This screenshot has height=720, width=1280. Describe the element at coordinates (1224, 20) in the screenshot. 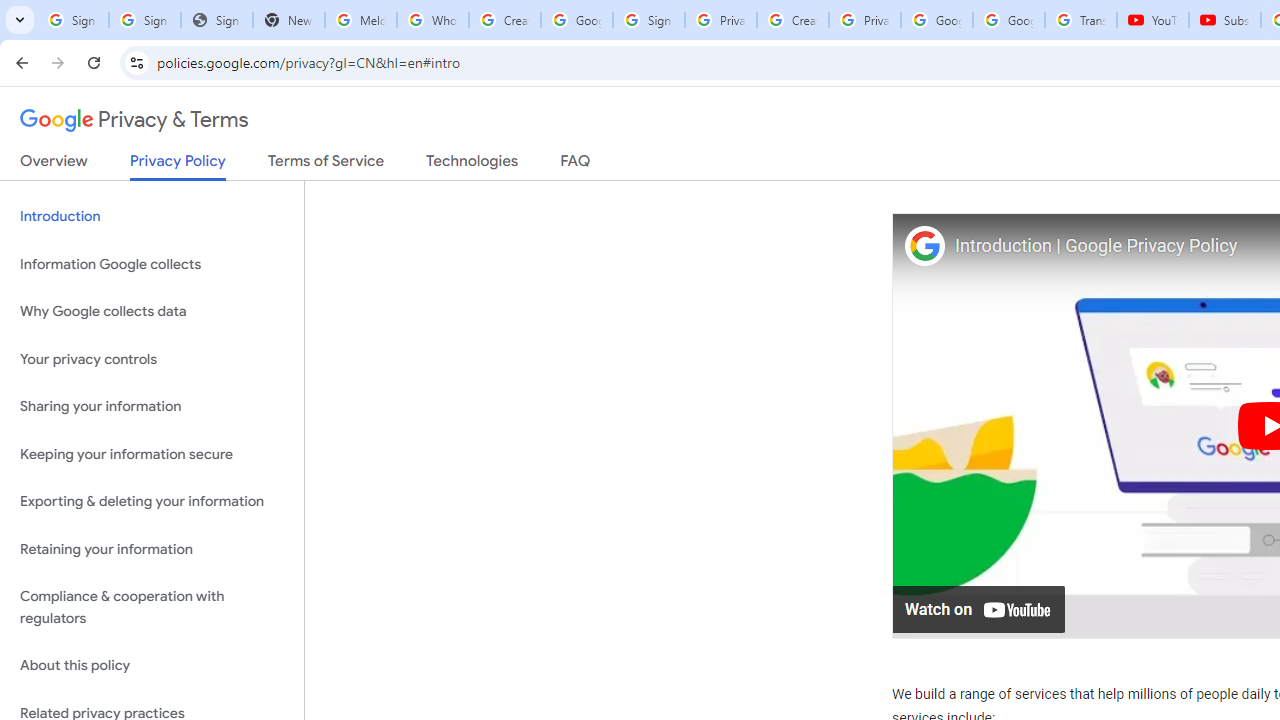

I see `Subscriptions - YouTube` at that location.